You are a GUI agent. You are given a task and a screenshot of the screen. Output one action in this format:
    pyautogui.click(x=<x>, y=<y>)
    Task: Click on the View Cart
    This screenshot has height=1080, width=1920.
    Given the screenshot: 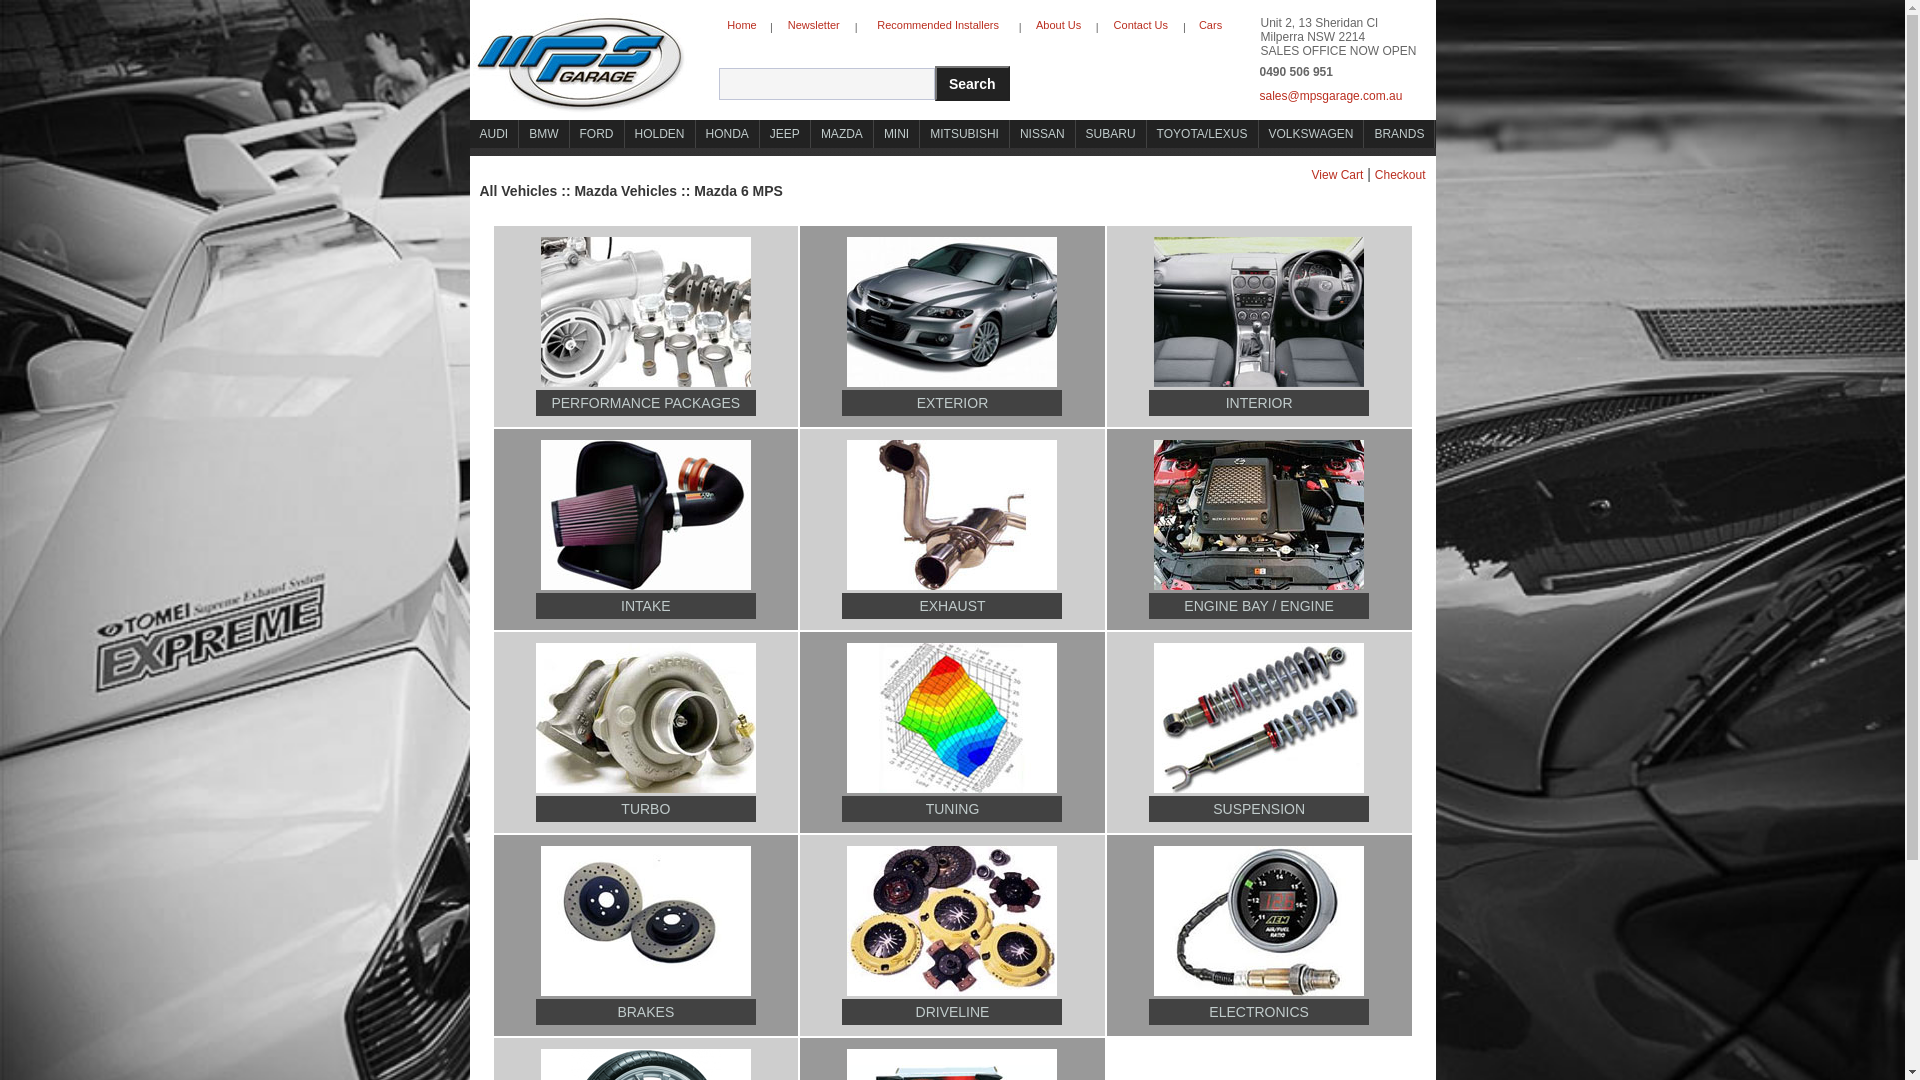 What is the action you would take?
    pyautogui.click(x=1338, y=175)
    